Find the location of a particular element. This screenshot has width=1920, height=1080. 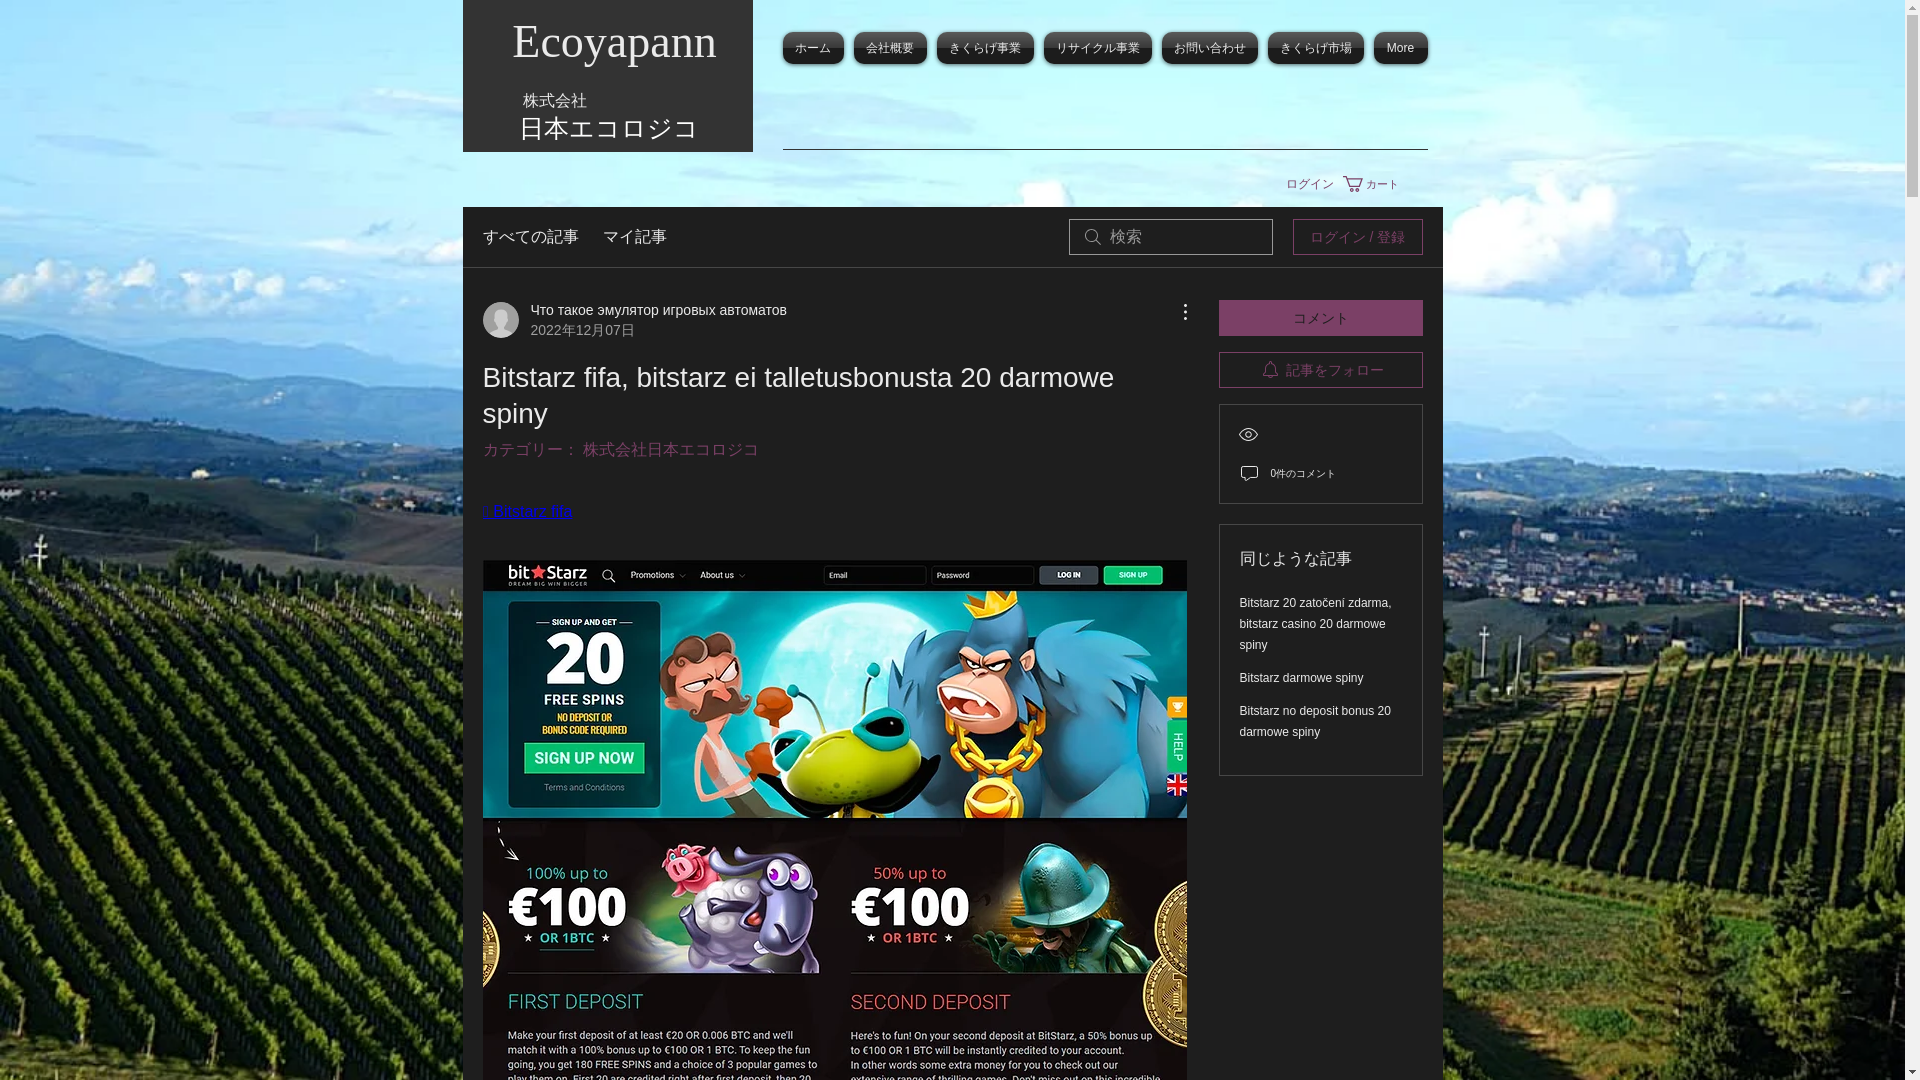

Ecoyapann is located at coordinates (614, 41).